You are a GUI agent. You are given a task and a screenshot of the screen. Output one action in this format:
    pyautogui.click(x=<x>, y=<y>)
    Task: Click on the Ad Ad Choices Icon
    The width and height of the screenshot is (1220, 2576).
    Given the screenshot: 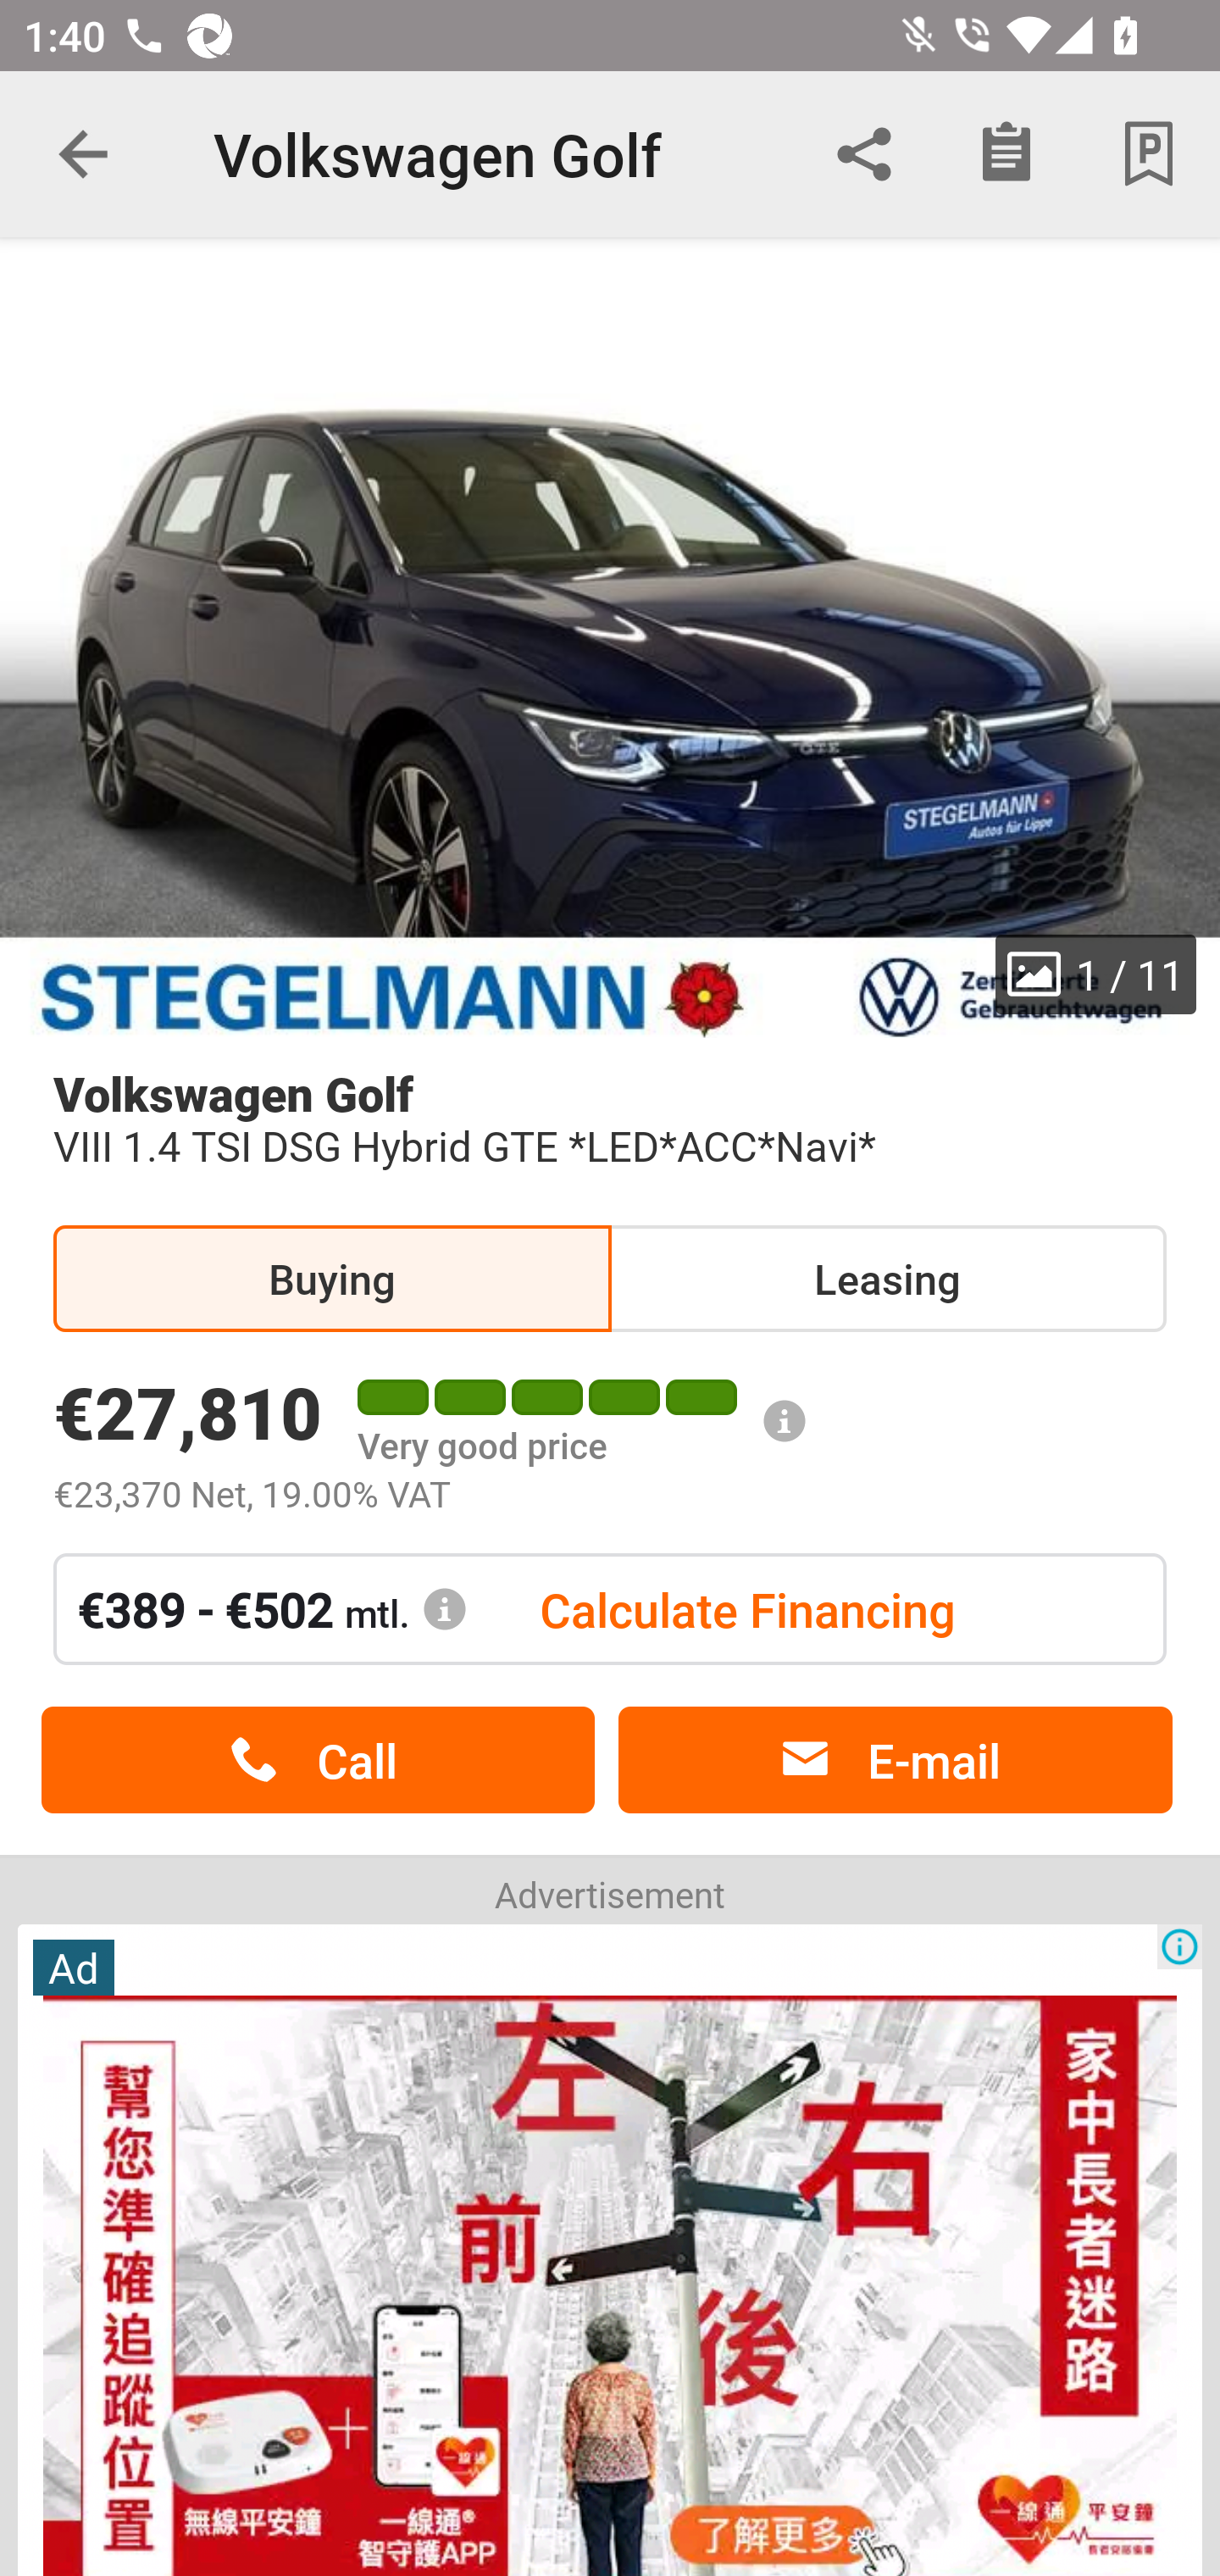 What is the action you would take?
    pyautogui.click(x=610, y=2247)
    